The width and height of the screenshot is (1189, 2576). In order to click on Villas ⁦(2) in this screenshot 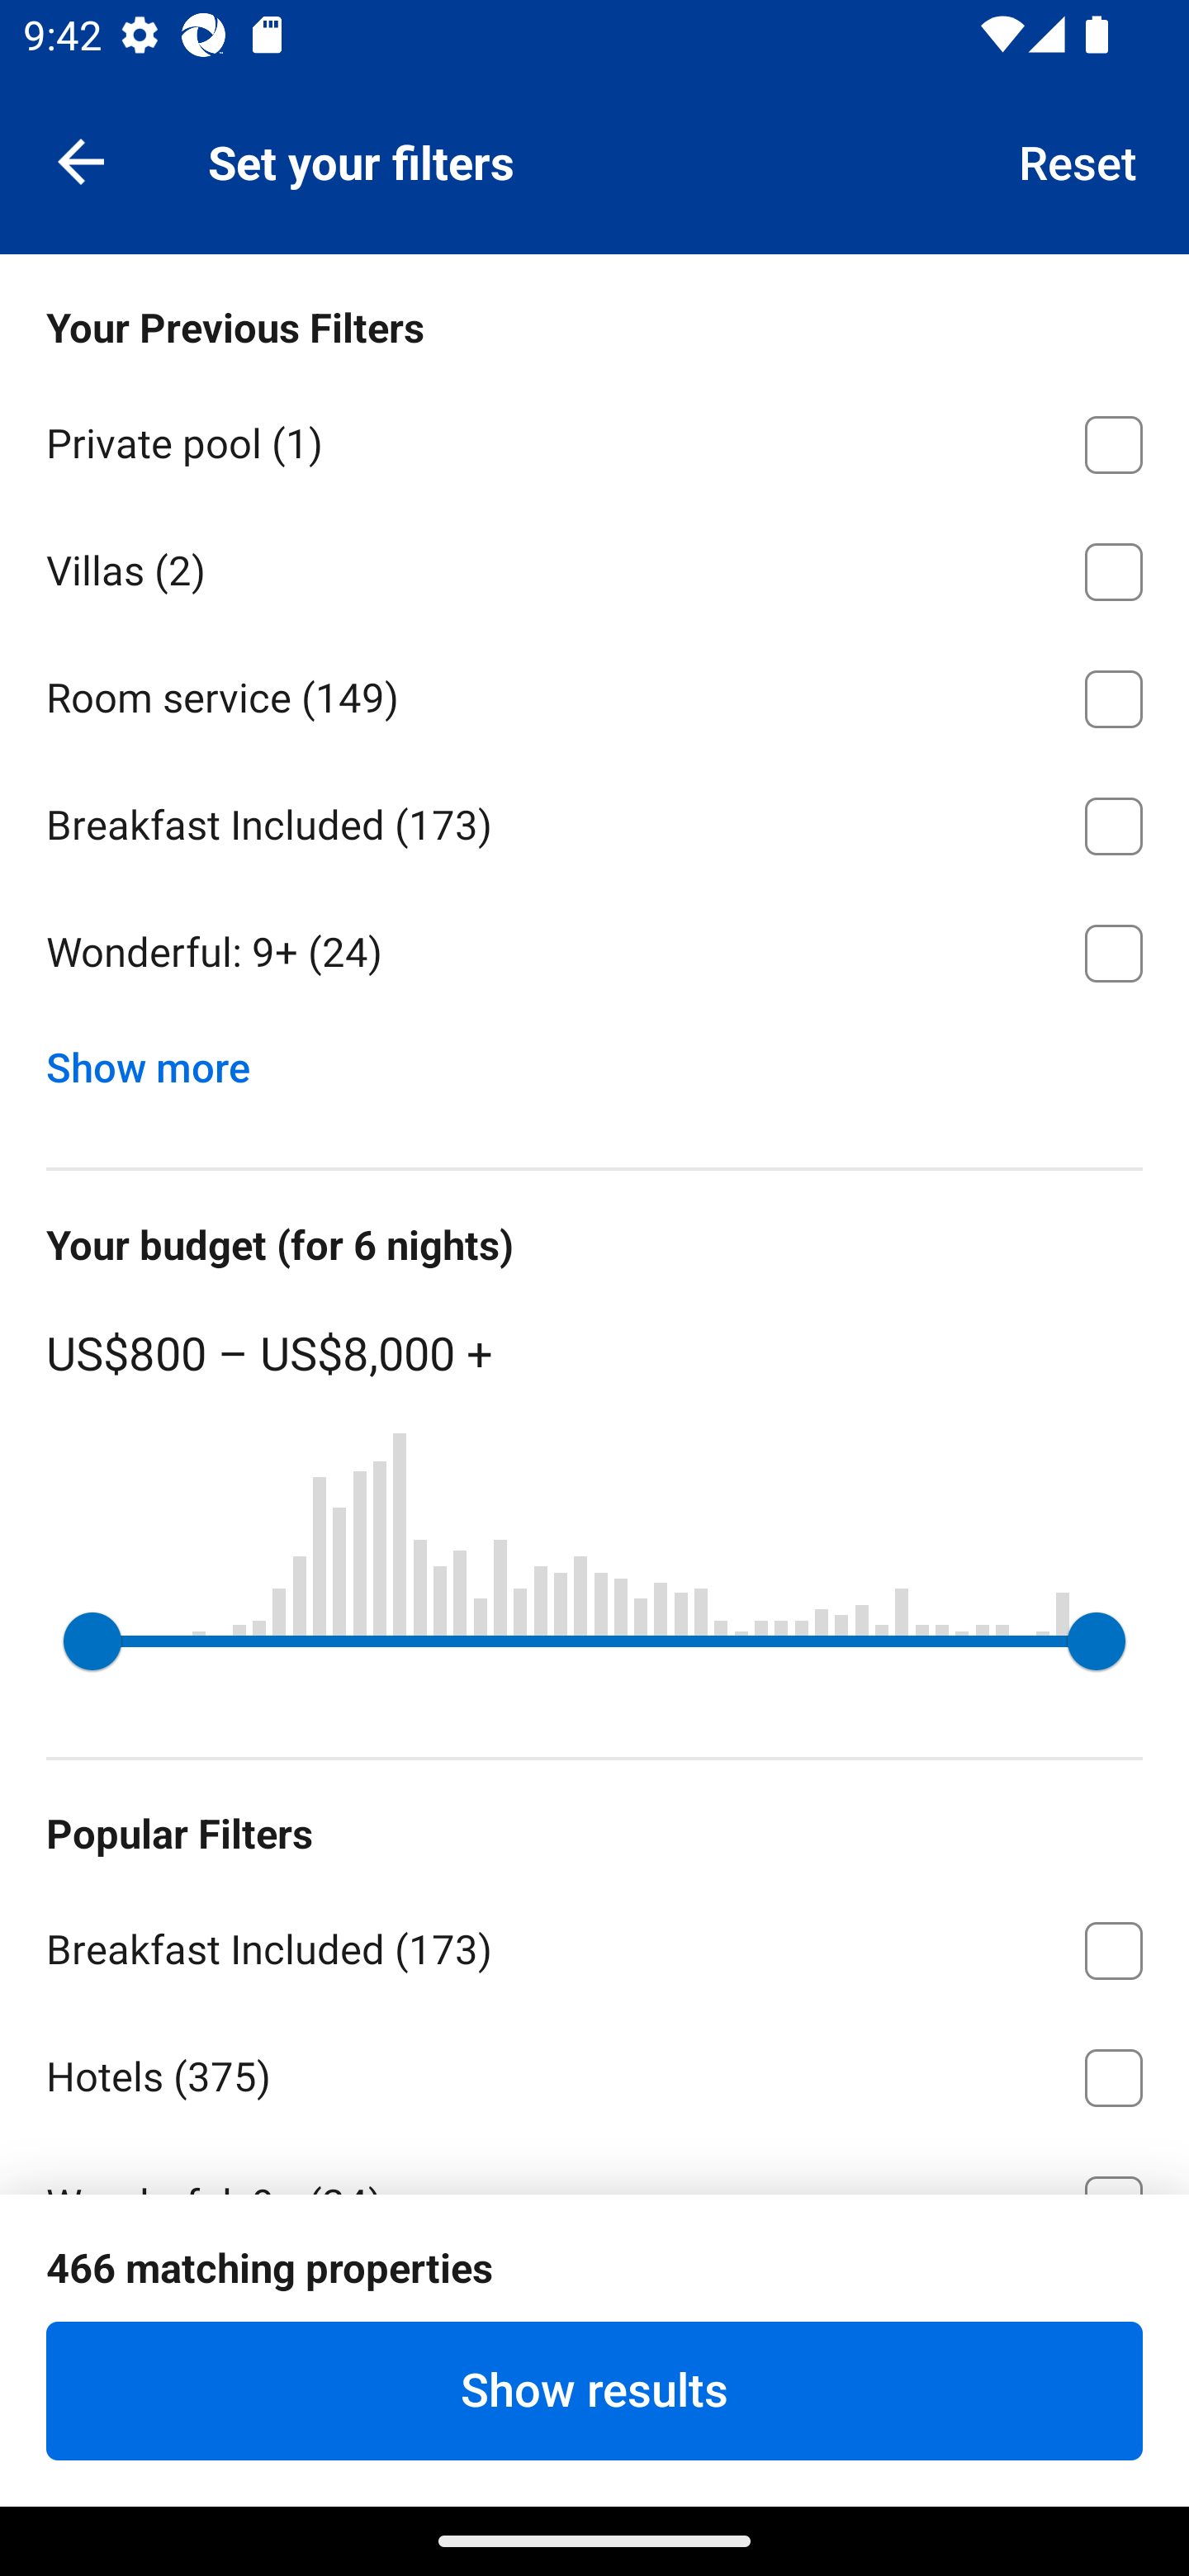, I will do `click(594, 566)`.